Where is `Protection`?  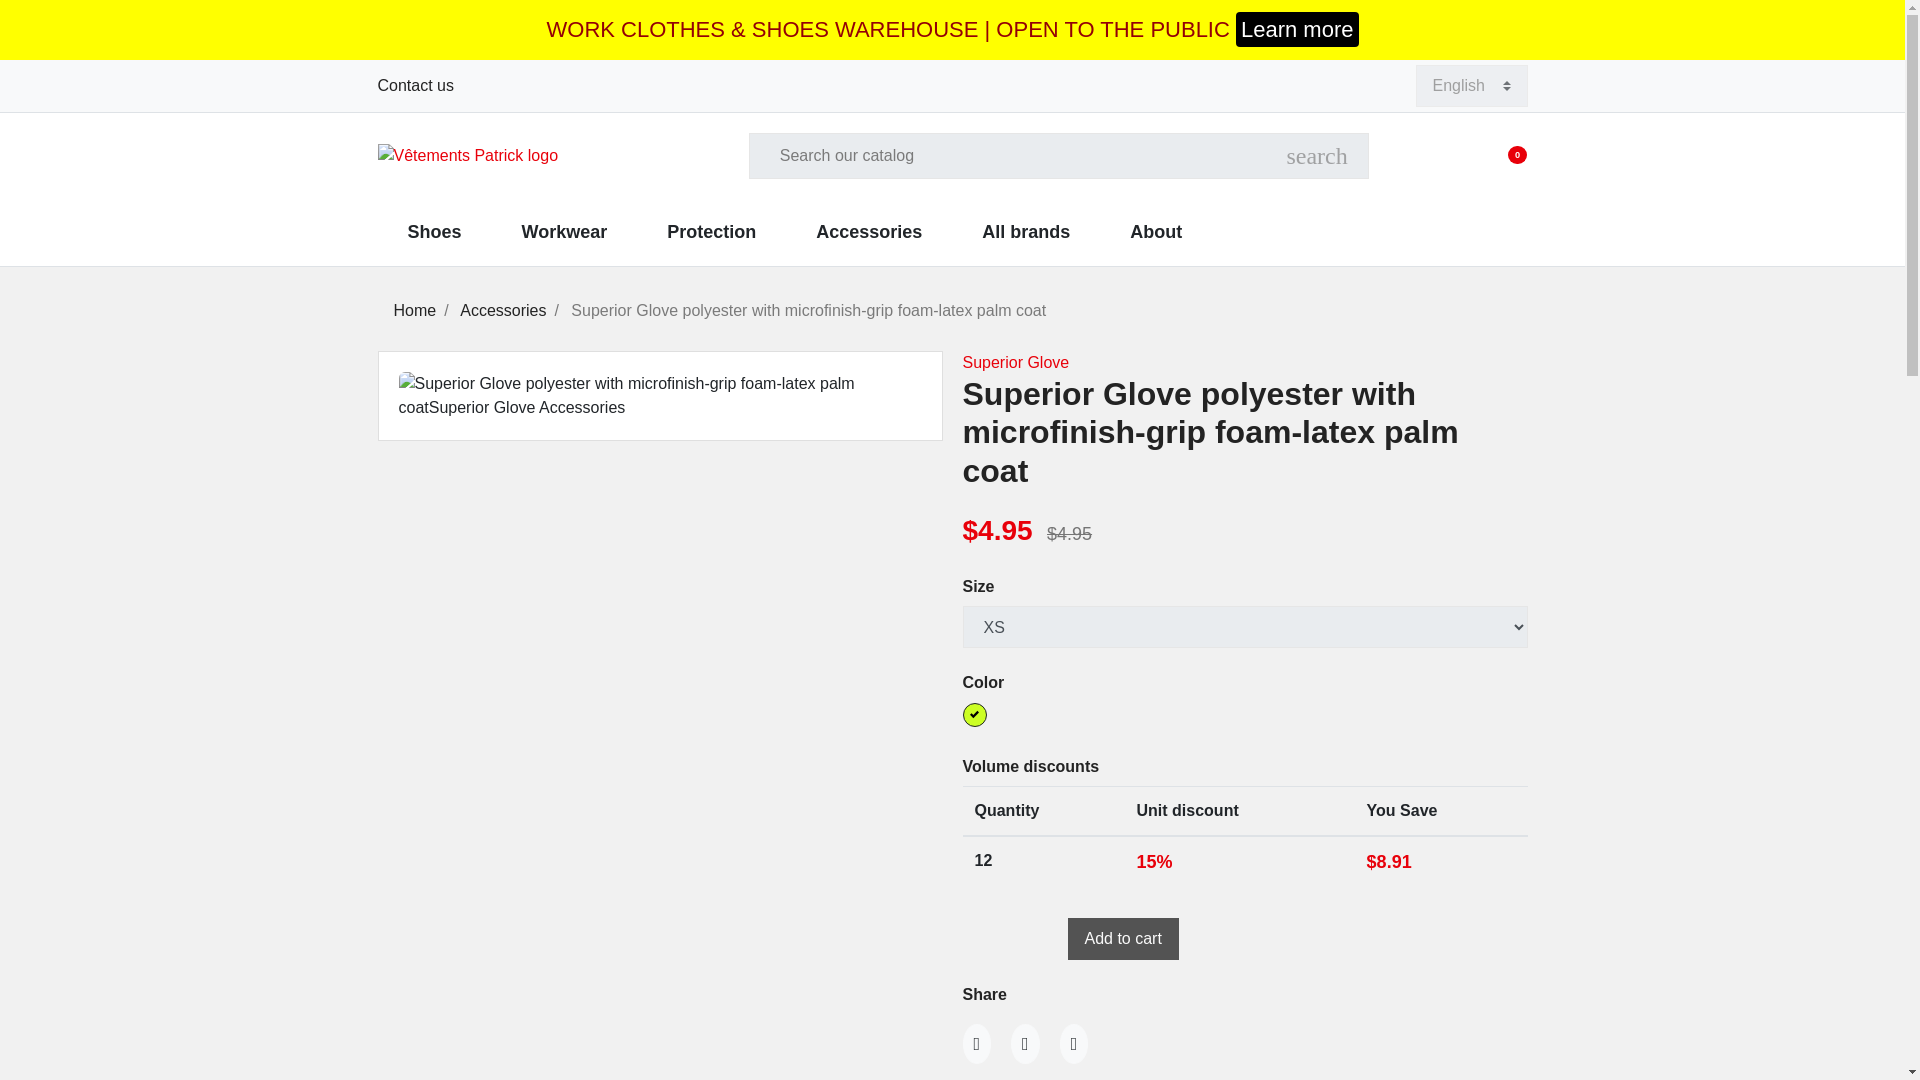 Protection is located at coordinates (711, 232).